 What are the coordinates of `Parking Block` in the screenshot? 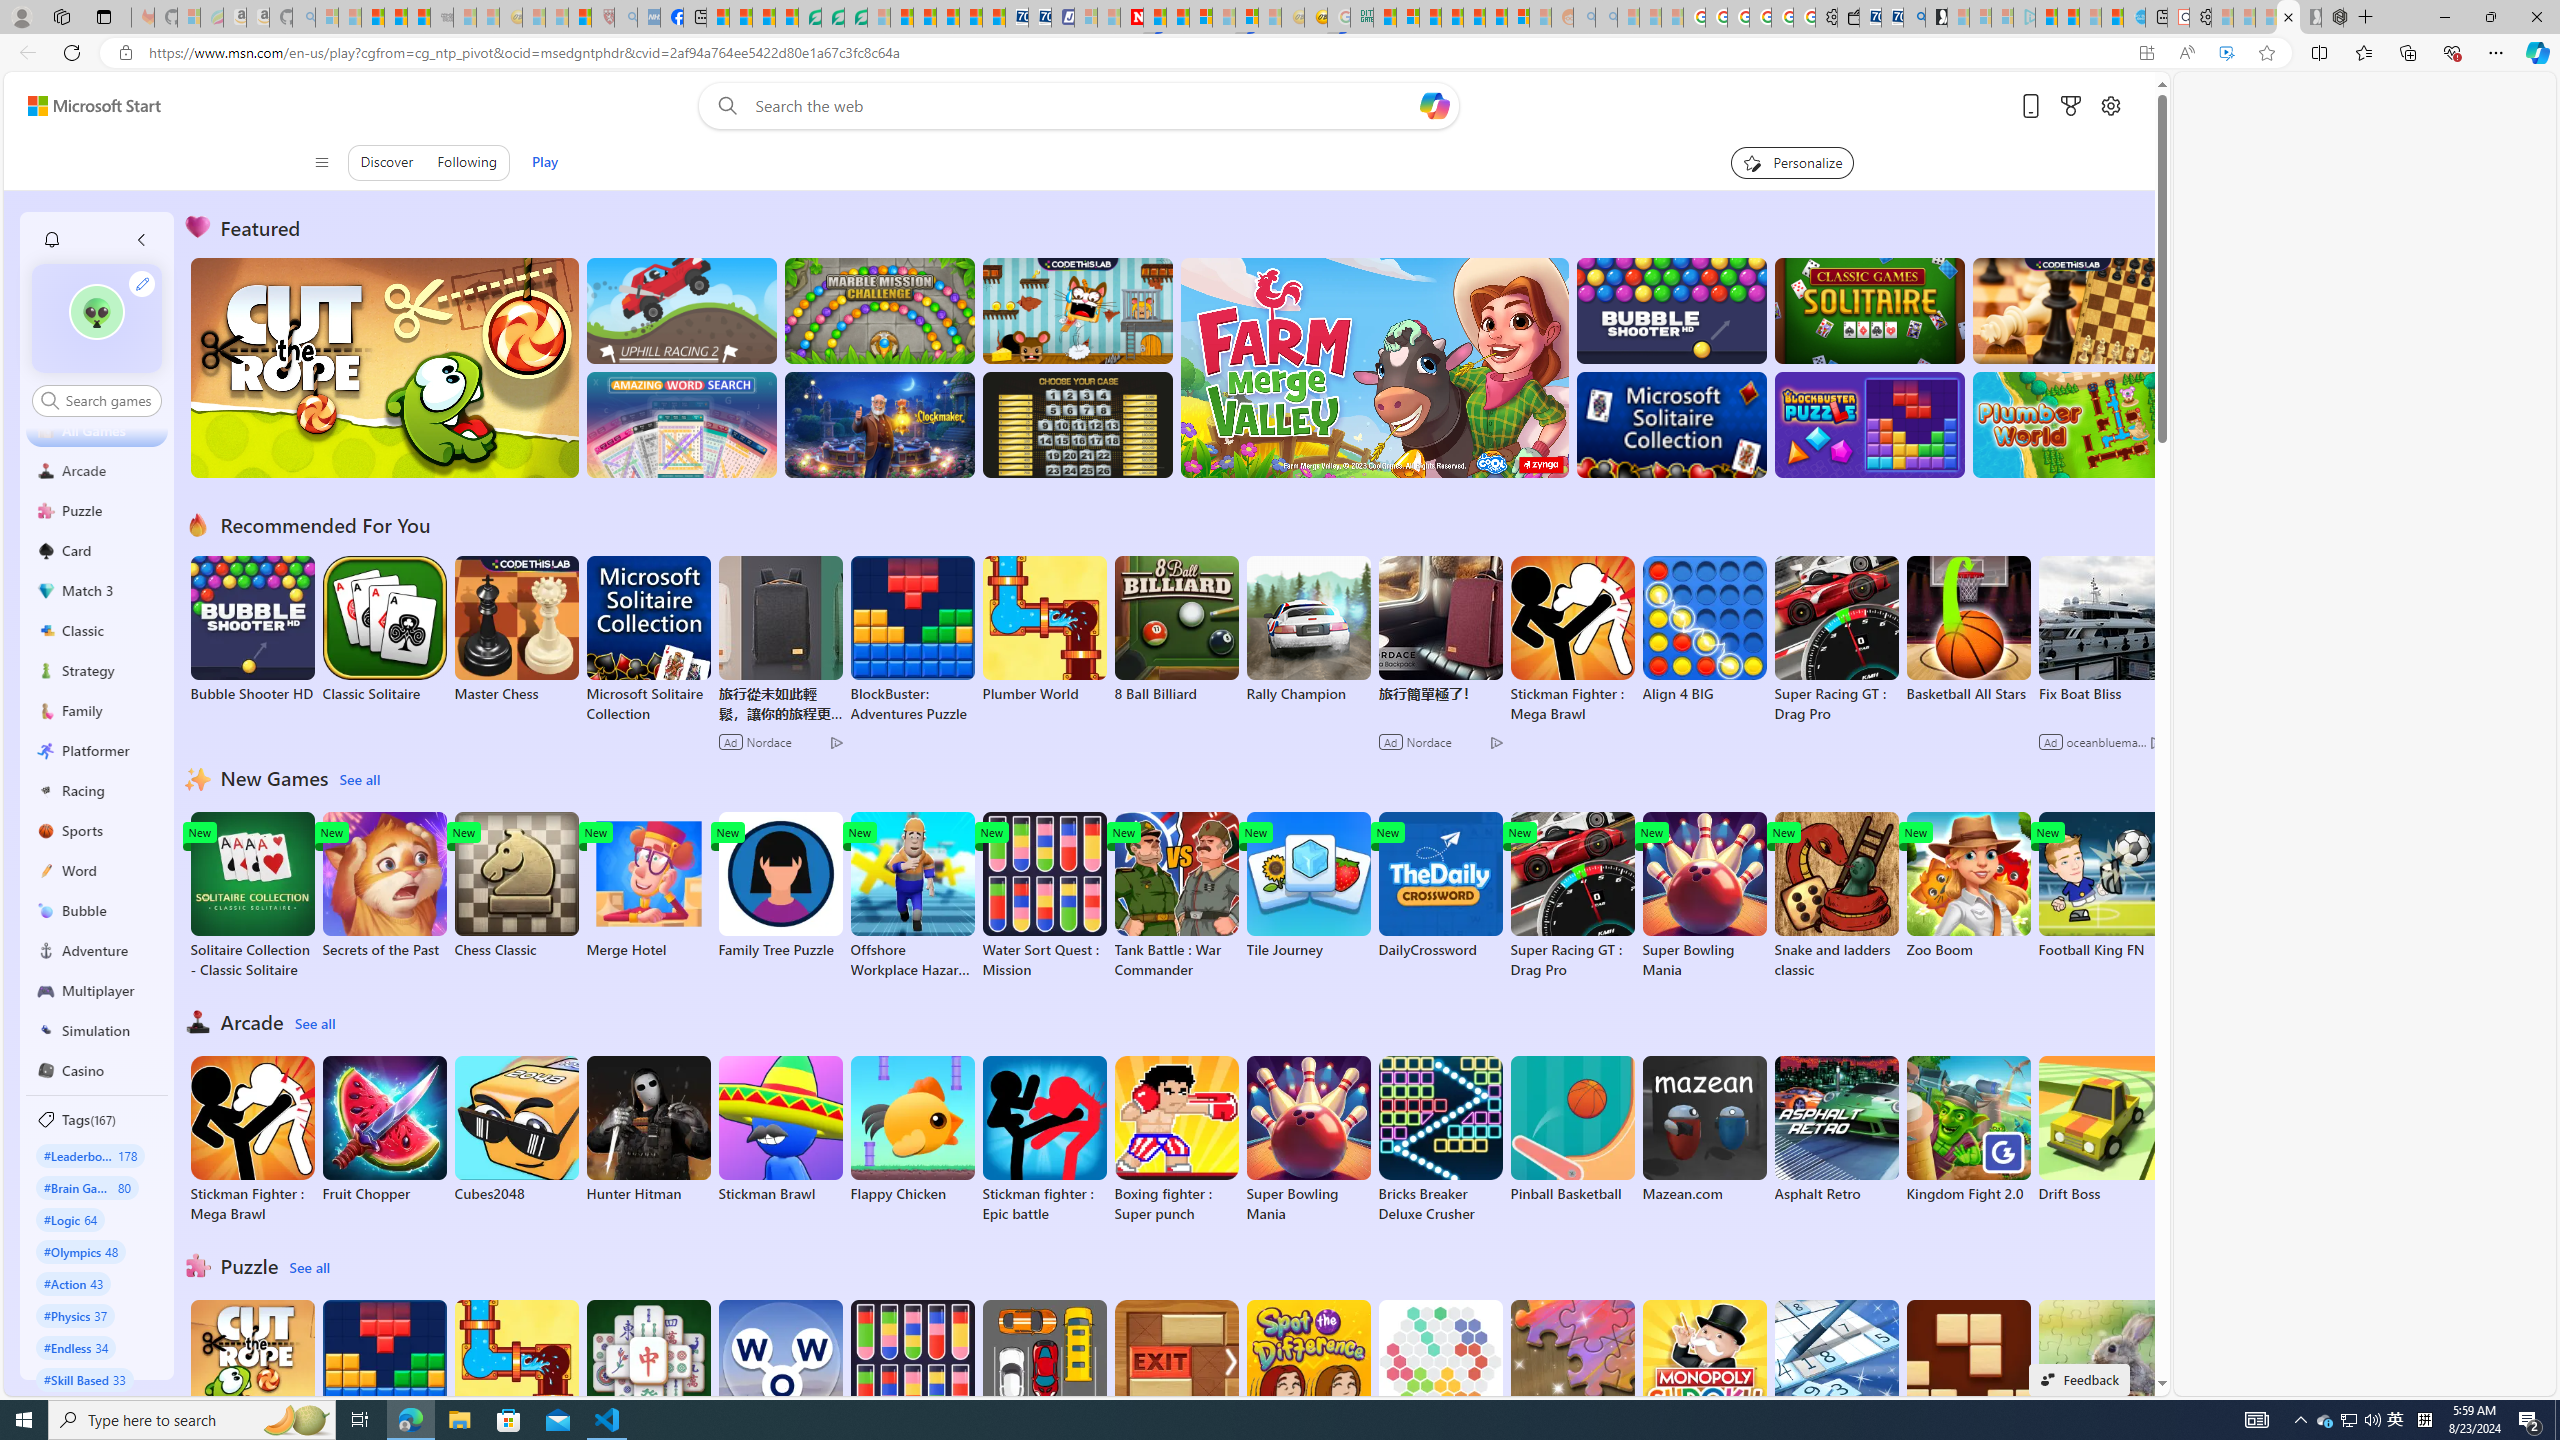 It's located at (1044, 1374).